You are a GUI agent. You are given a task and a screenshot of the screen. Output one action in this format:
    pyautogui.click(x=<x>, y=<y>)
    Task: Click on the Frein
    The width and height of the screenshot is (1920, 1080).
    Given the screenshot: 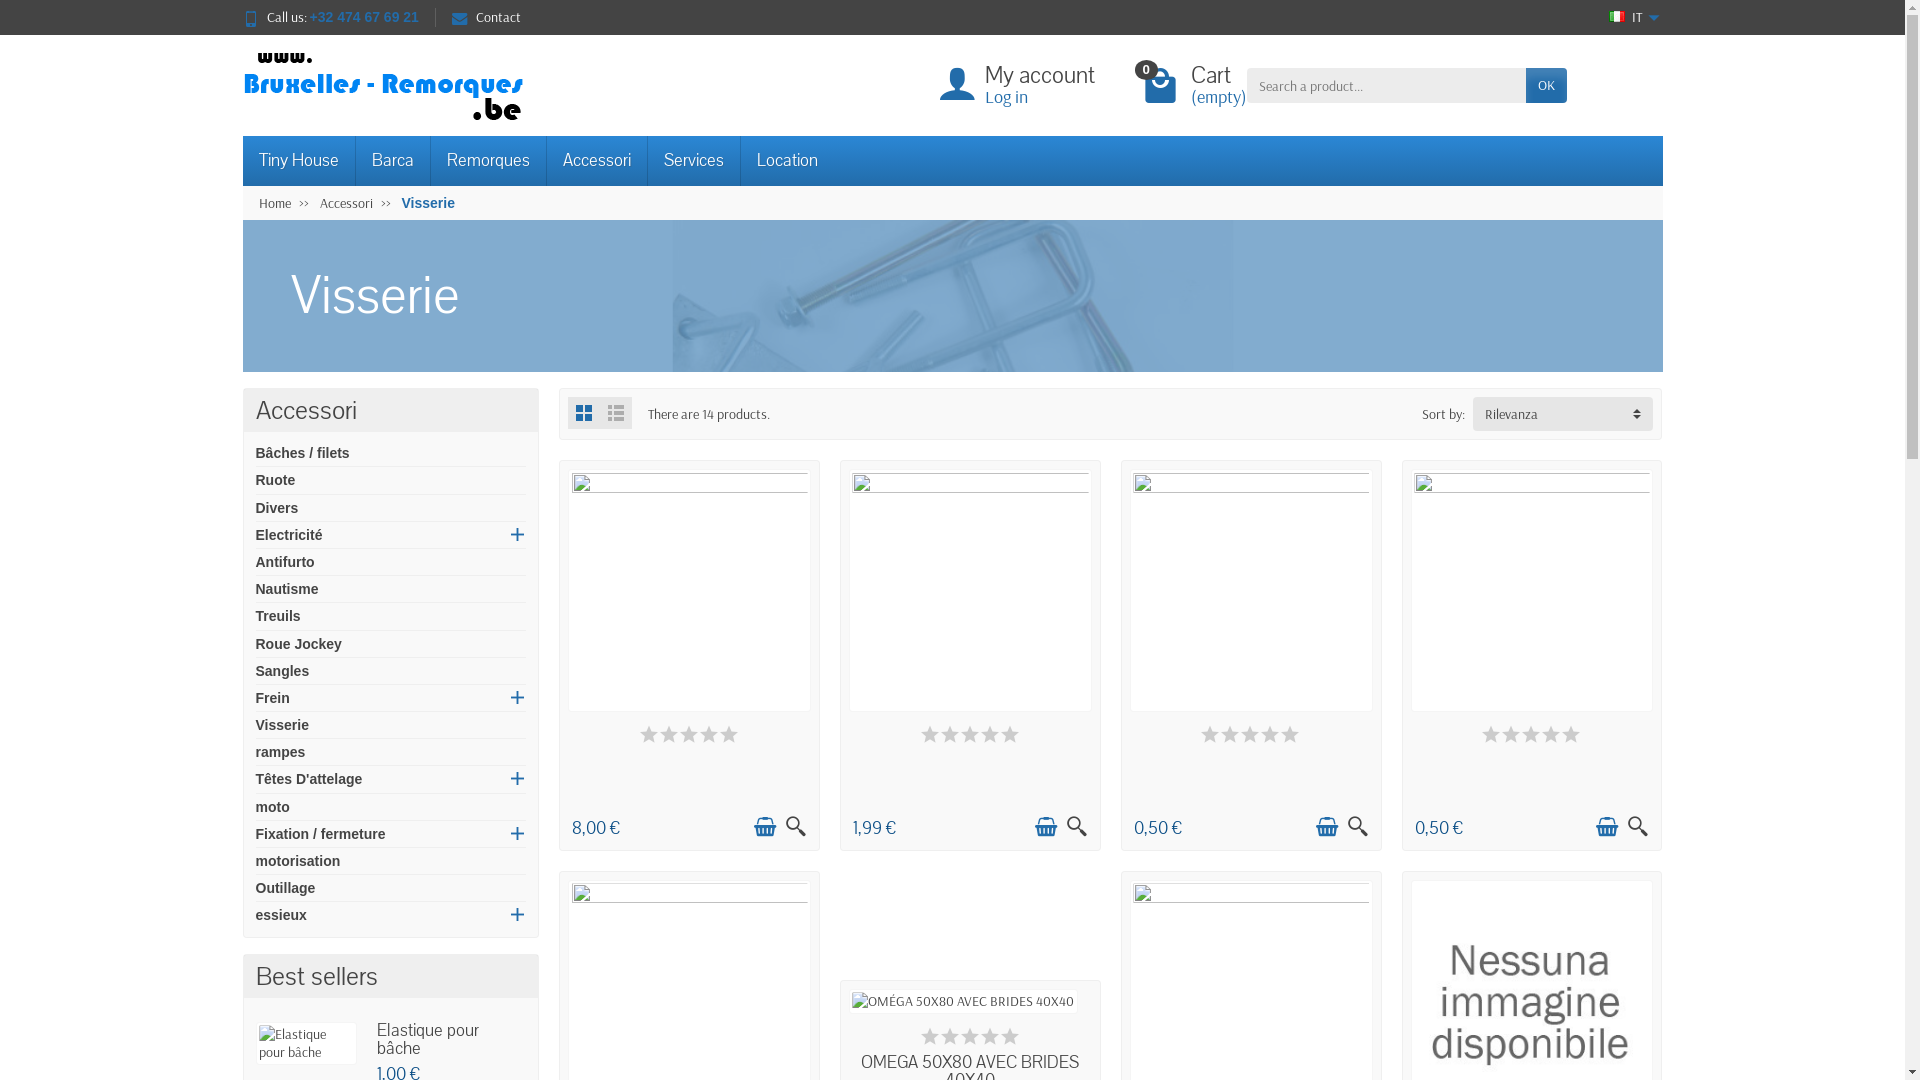 What is the action you would take?
    pyautogui.click(x=273, y=698)
    